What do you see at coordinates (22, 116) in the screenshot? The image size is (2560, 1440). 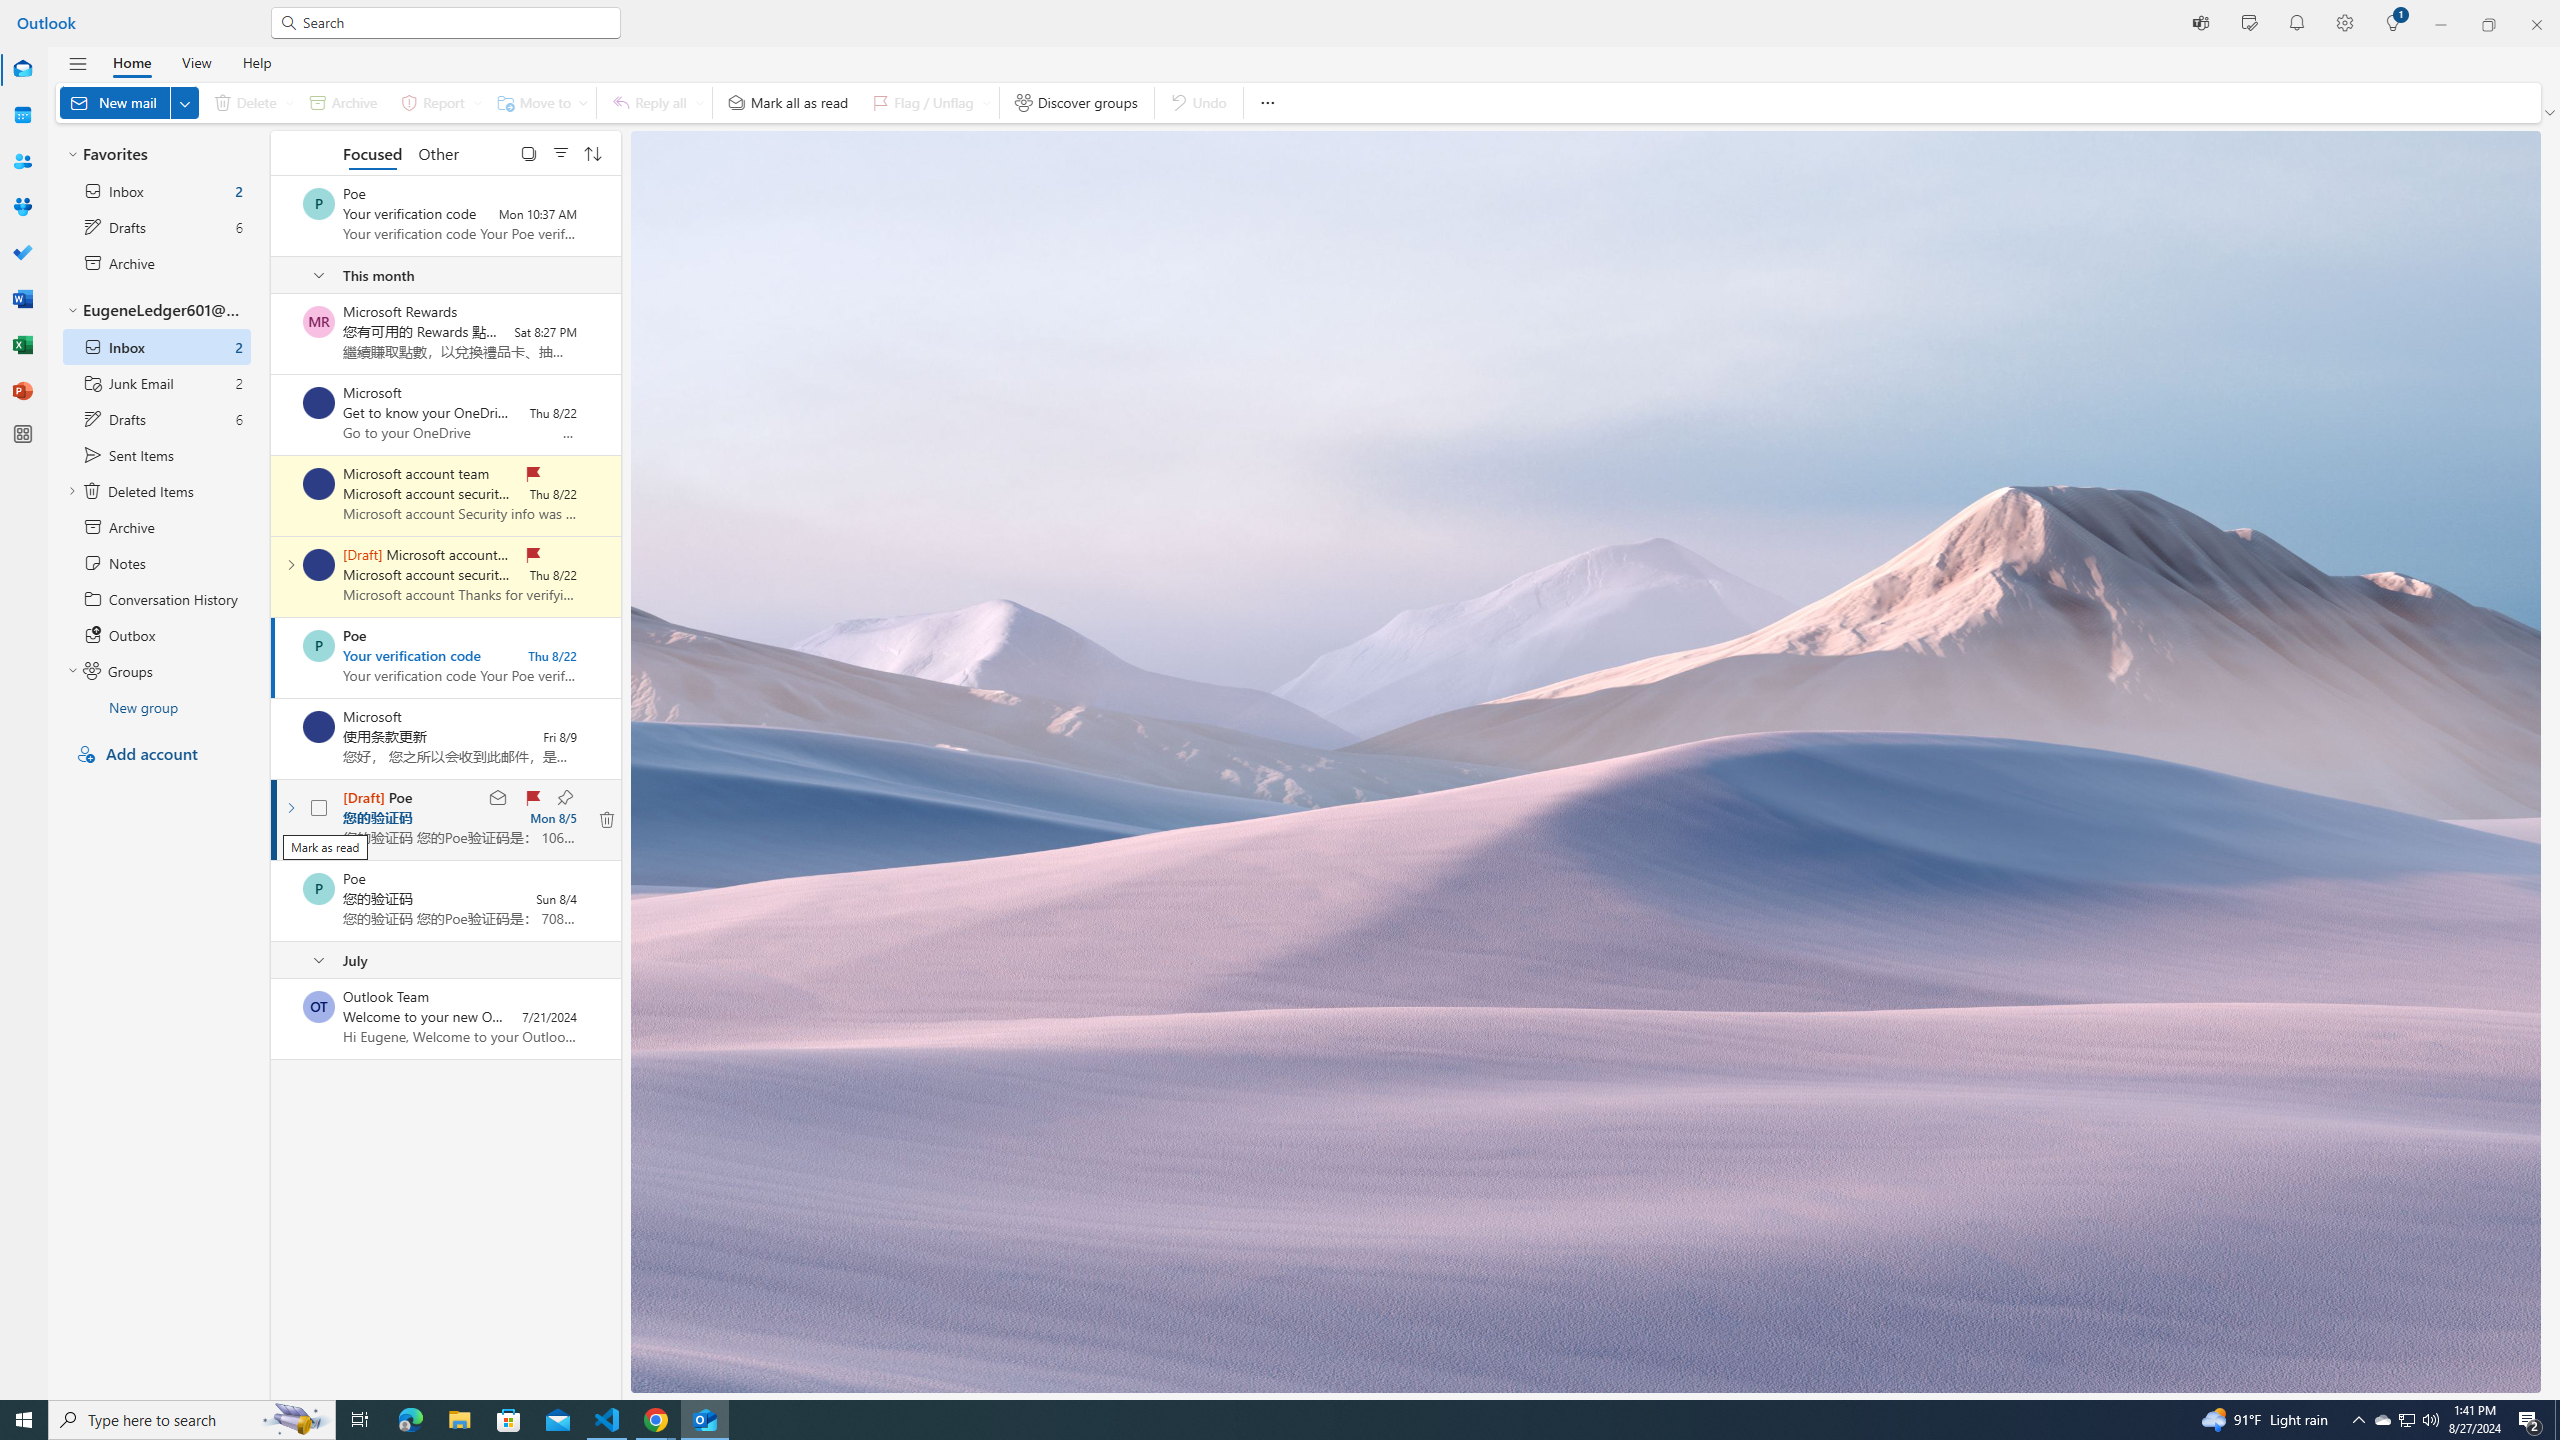 I see `Calendar` at bounding box center [22, 116].